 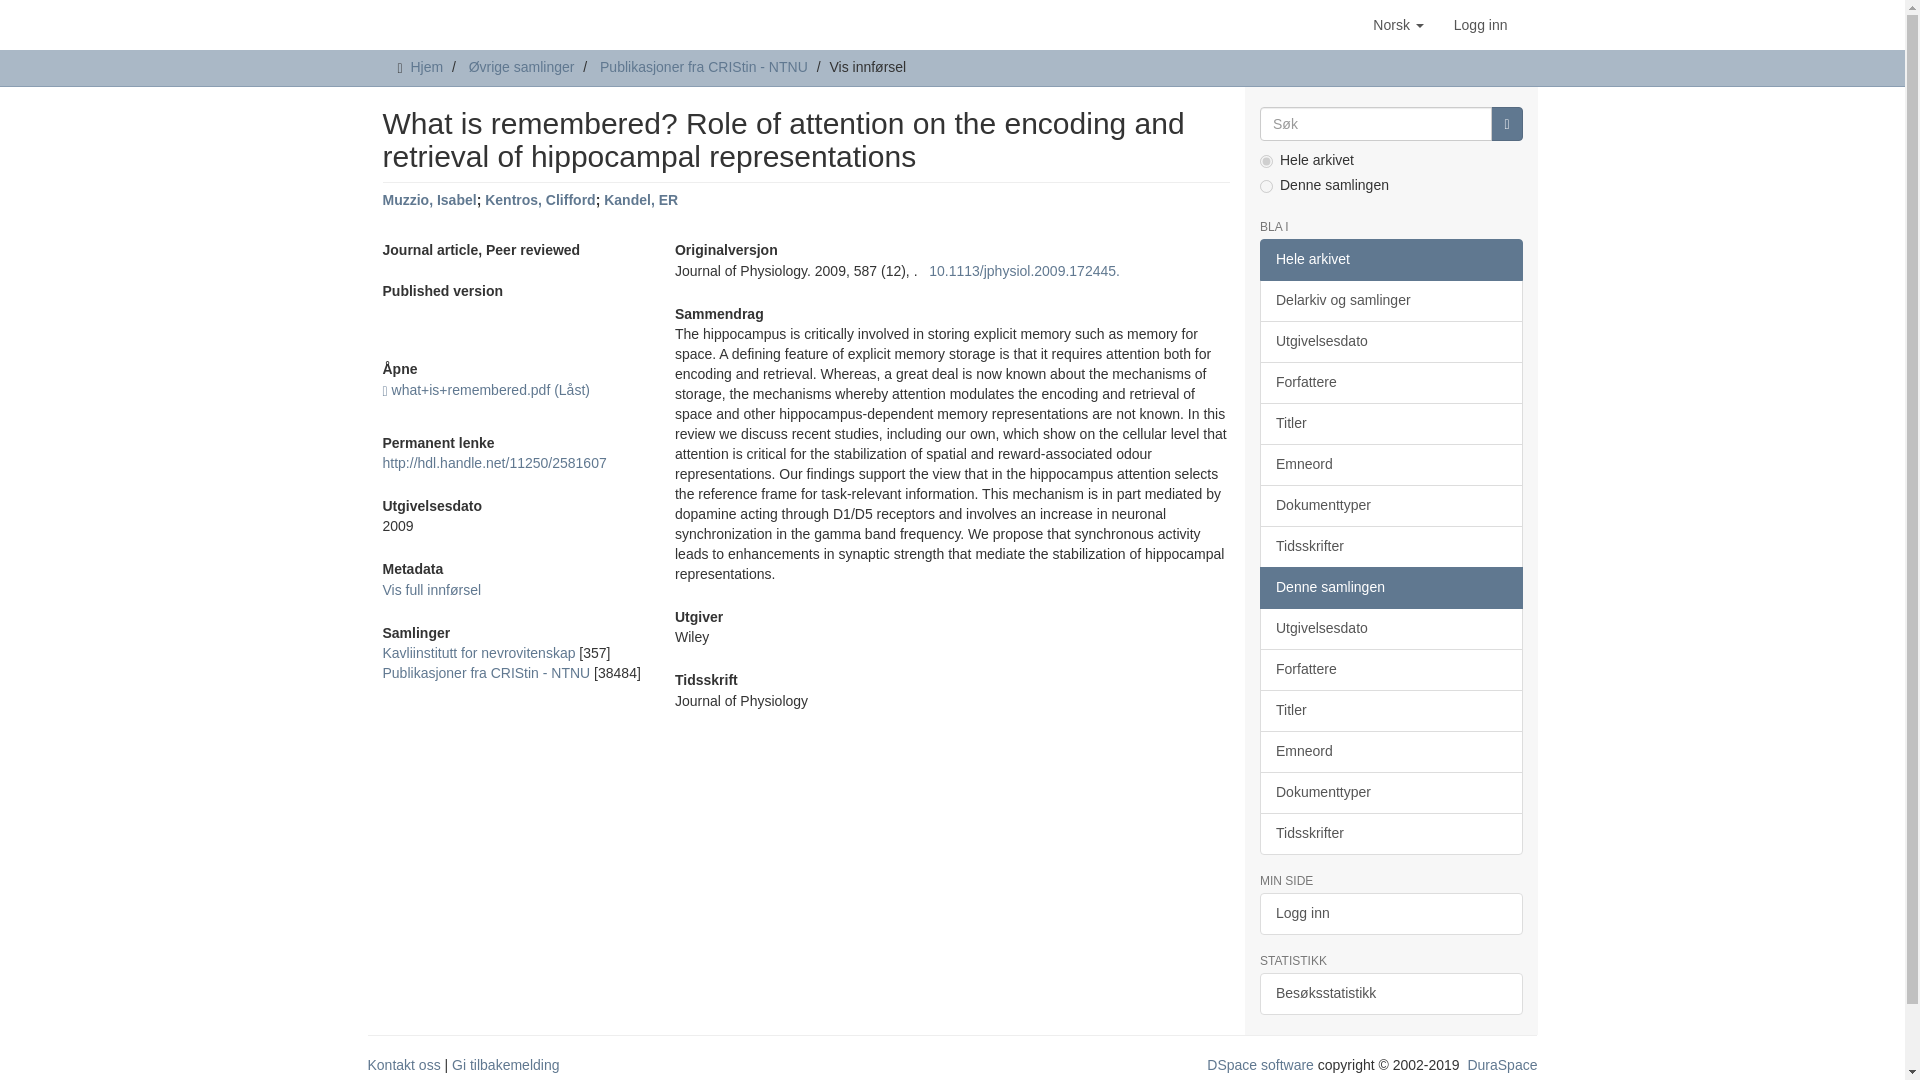 I want to click on Publikasjoner fra CRIStin - NTNU, so click(x=704, y=66).